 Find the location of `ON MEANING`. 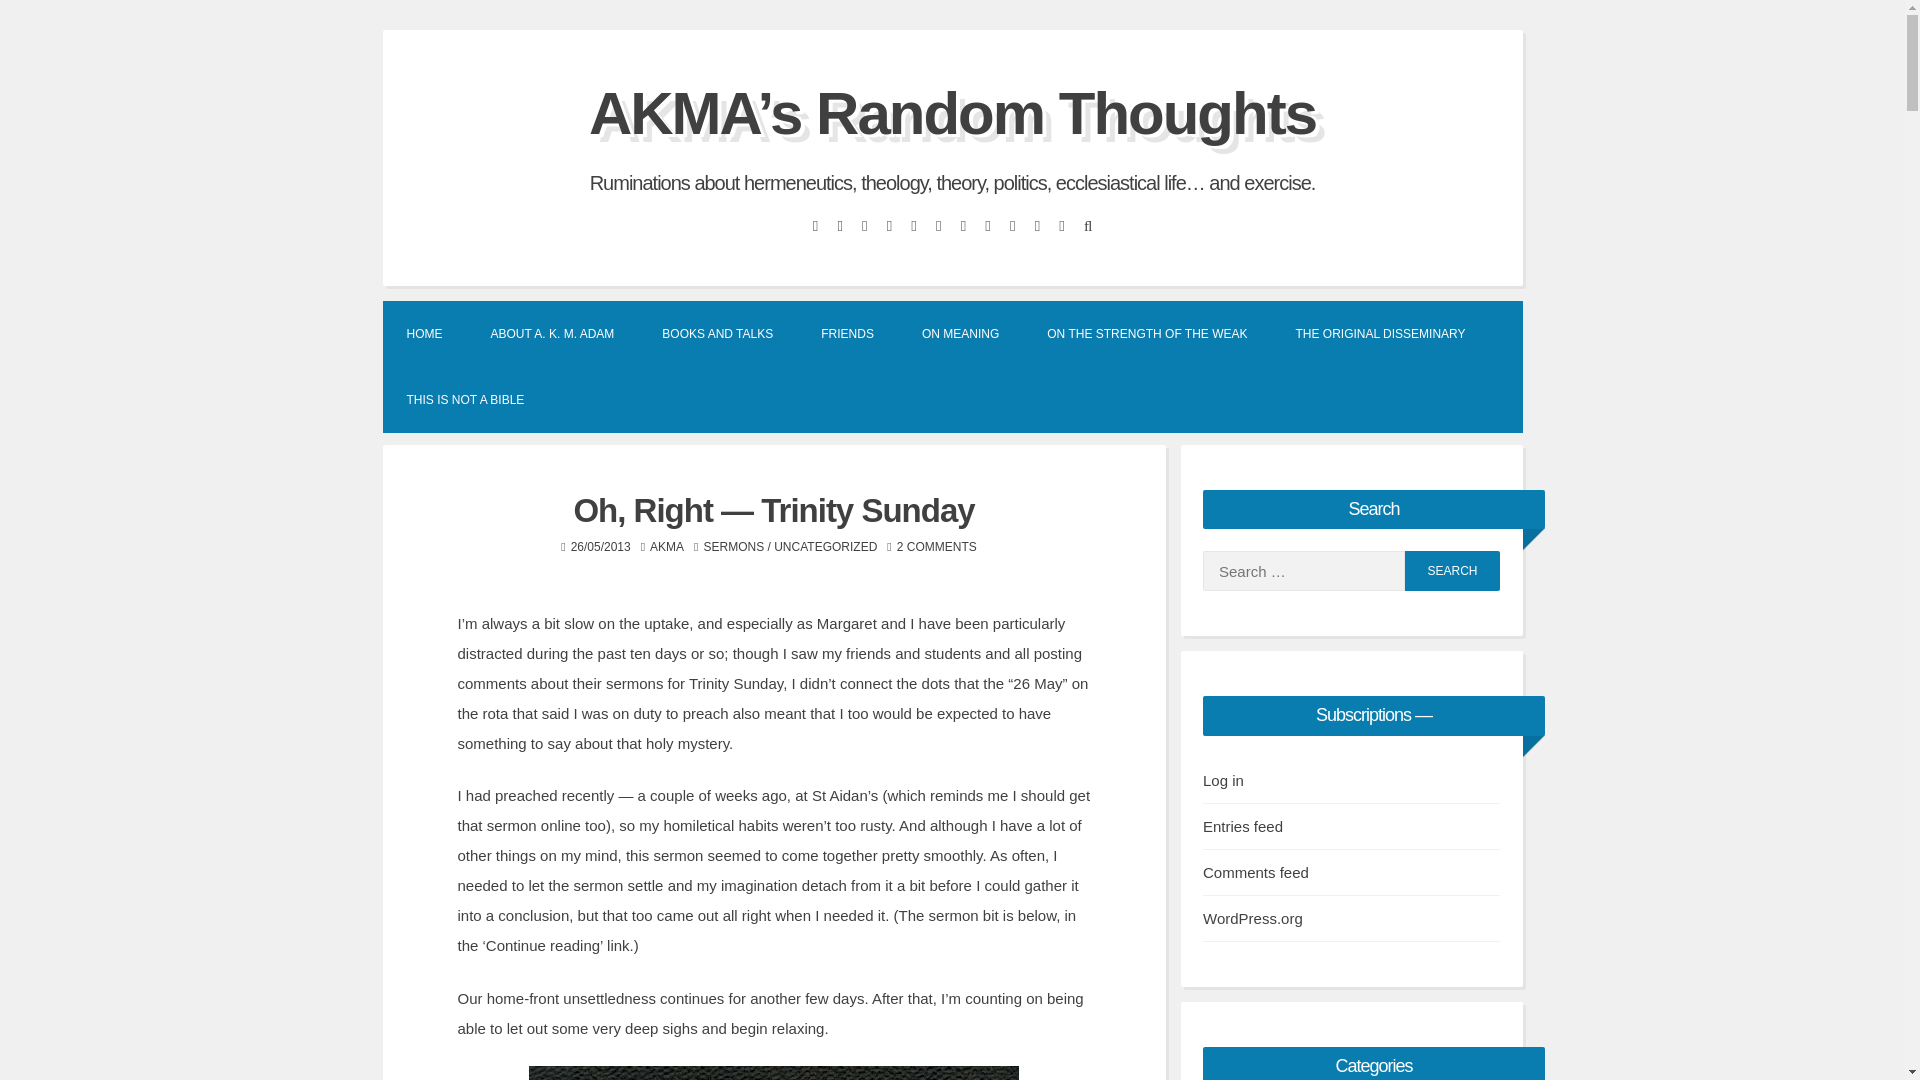

ON MEANING is located at coordinates (960, 333).